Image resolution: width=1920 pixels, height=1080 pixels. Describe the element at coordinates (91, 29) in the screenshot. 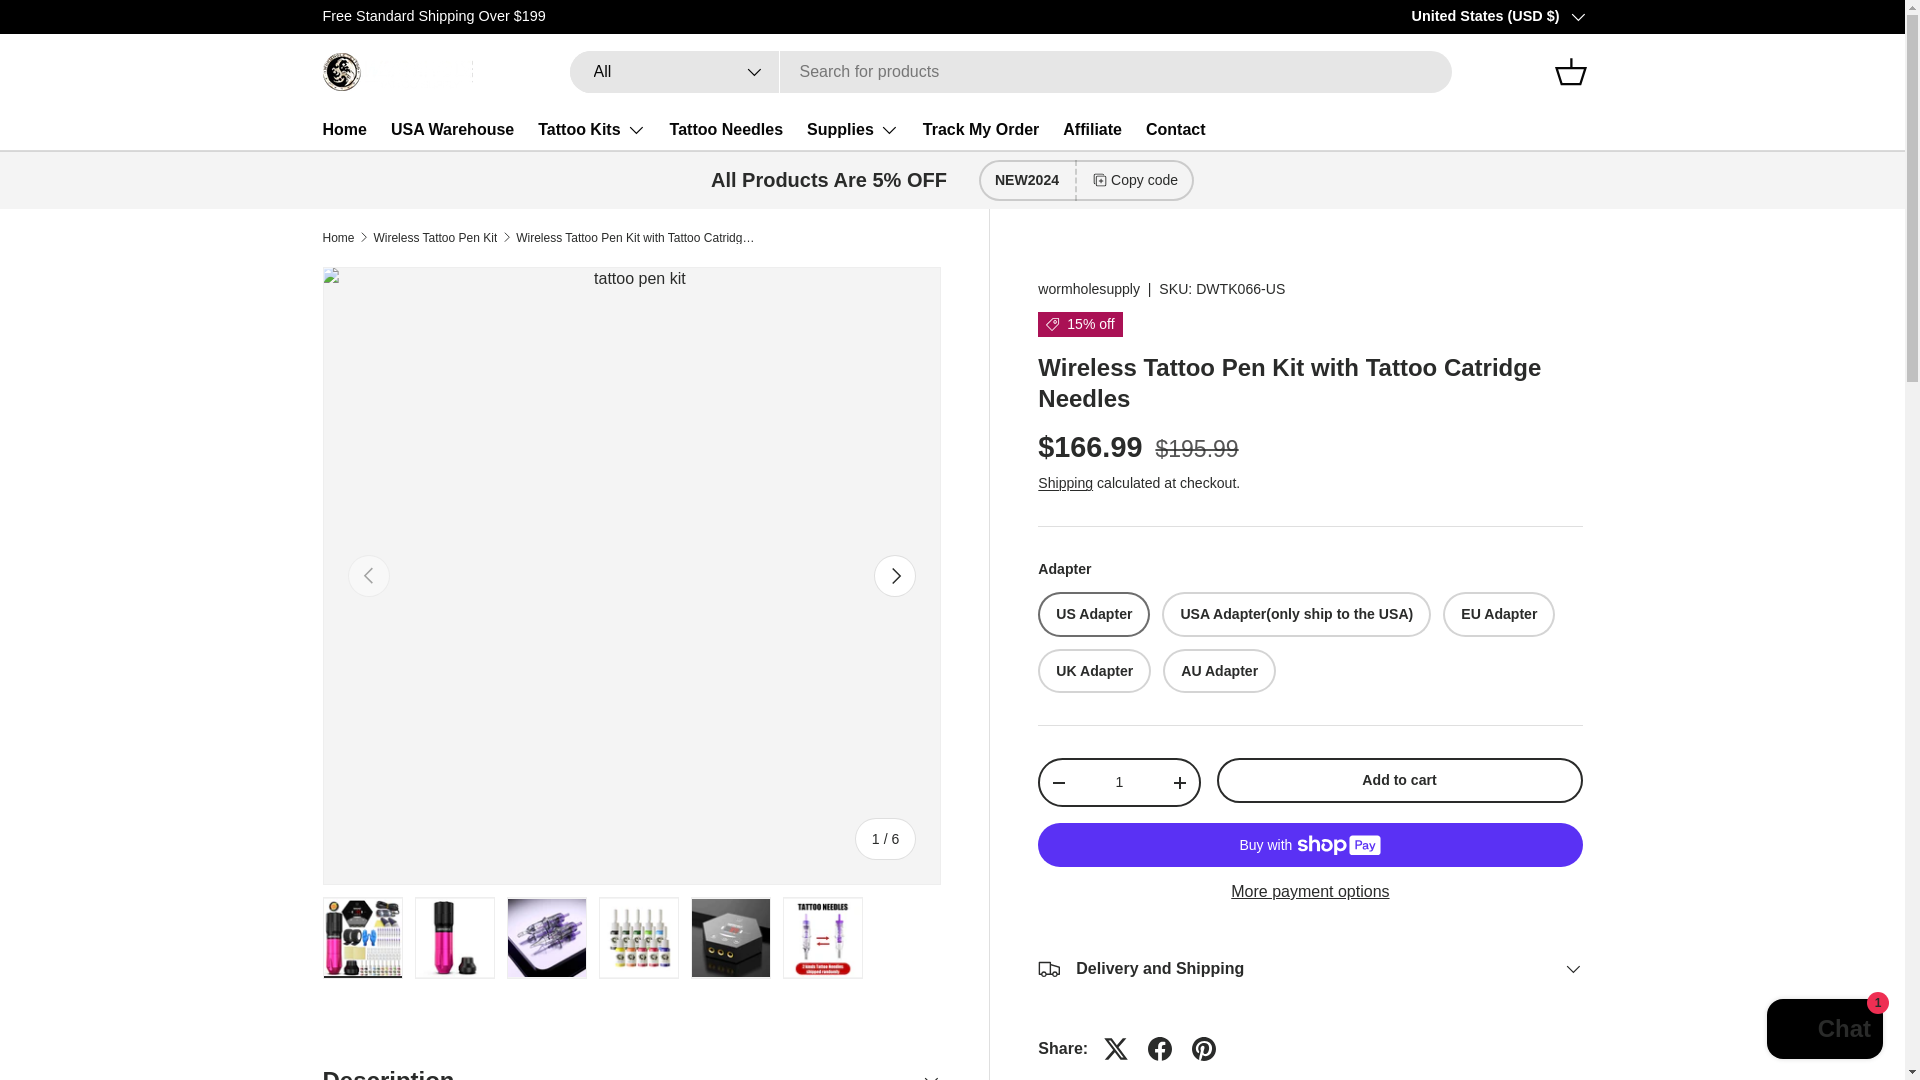

I see `Skip to content` at that location.